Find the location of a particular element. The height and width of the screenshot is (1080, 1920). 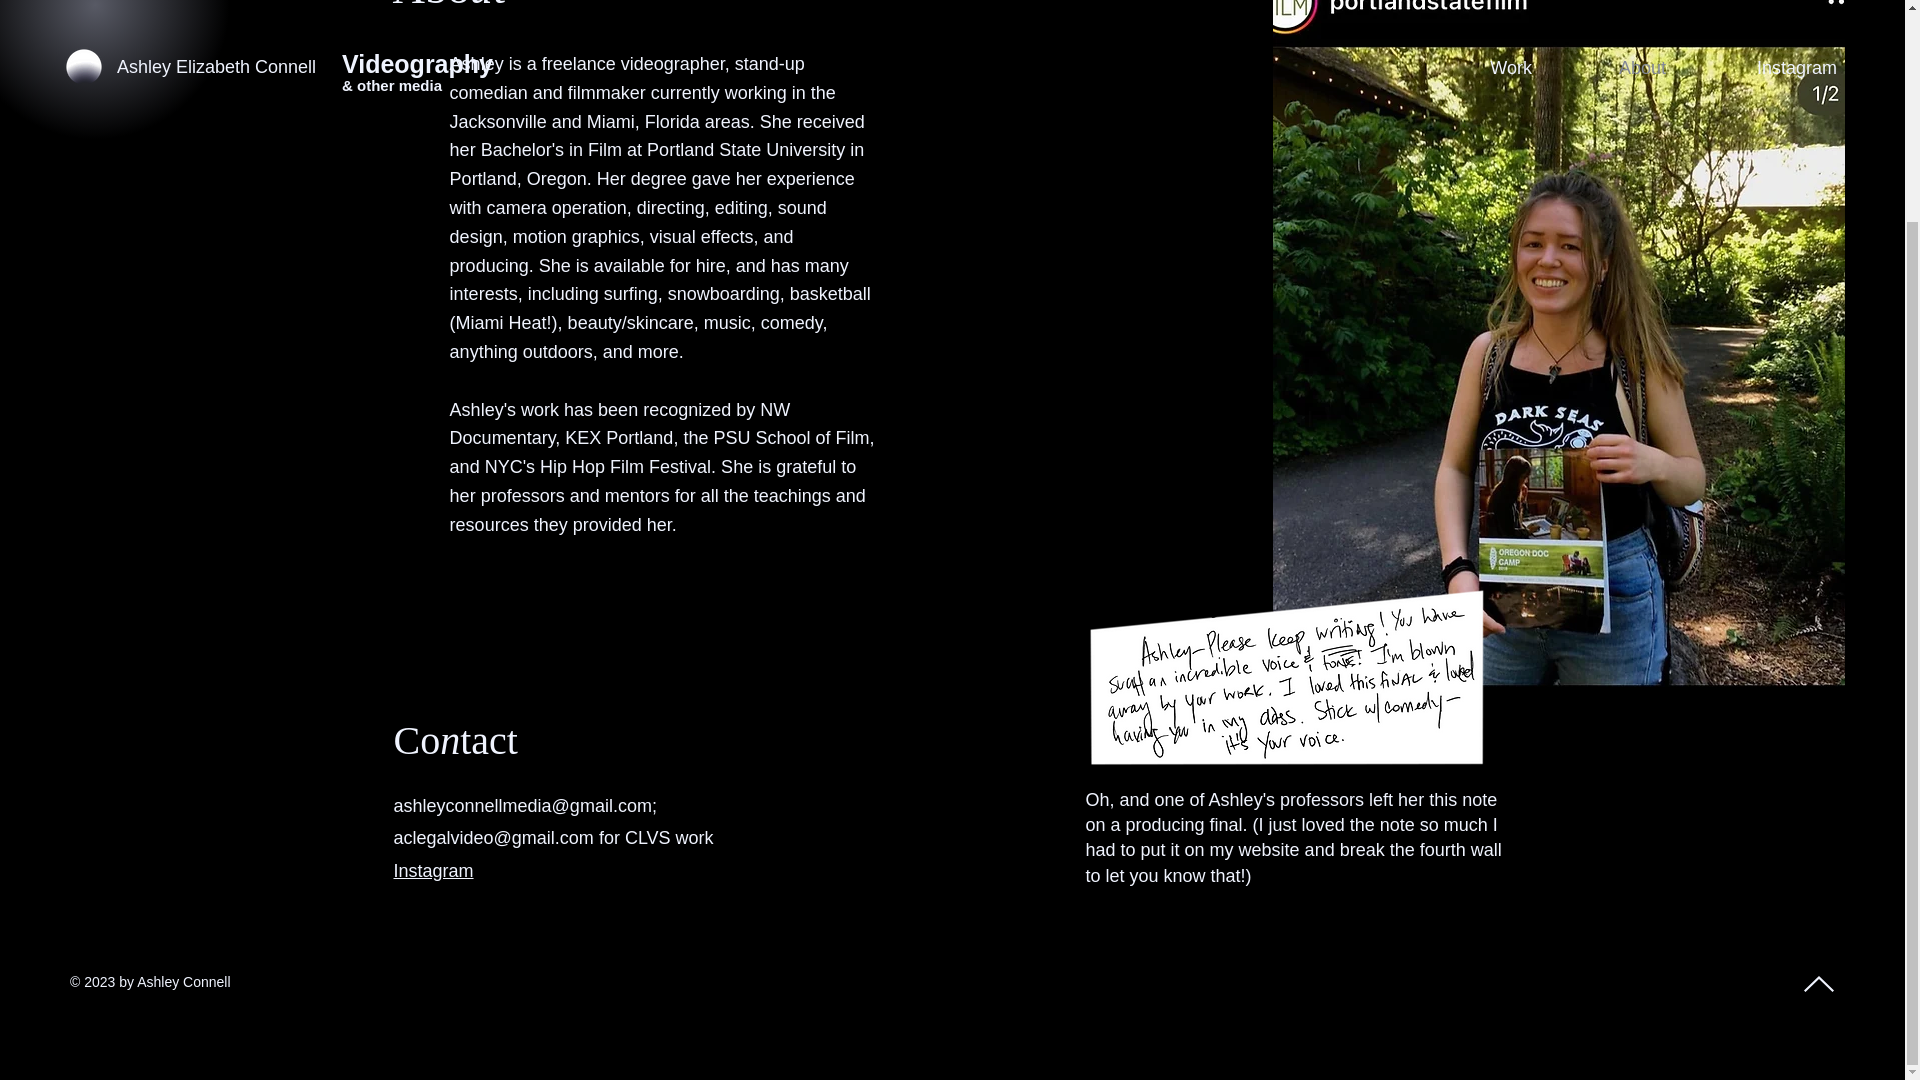

Instagram is located at coordinates (434, 870).